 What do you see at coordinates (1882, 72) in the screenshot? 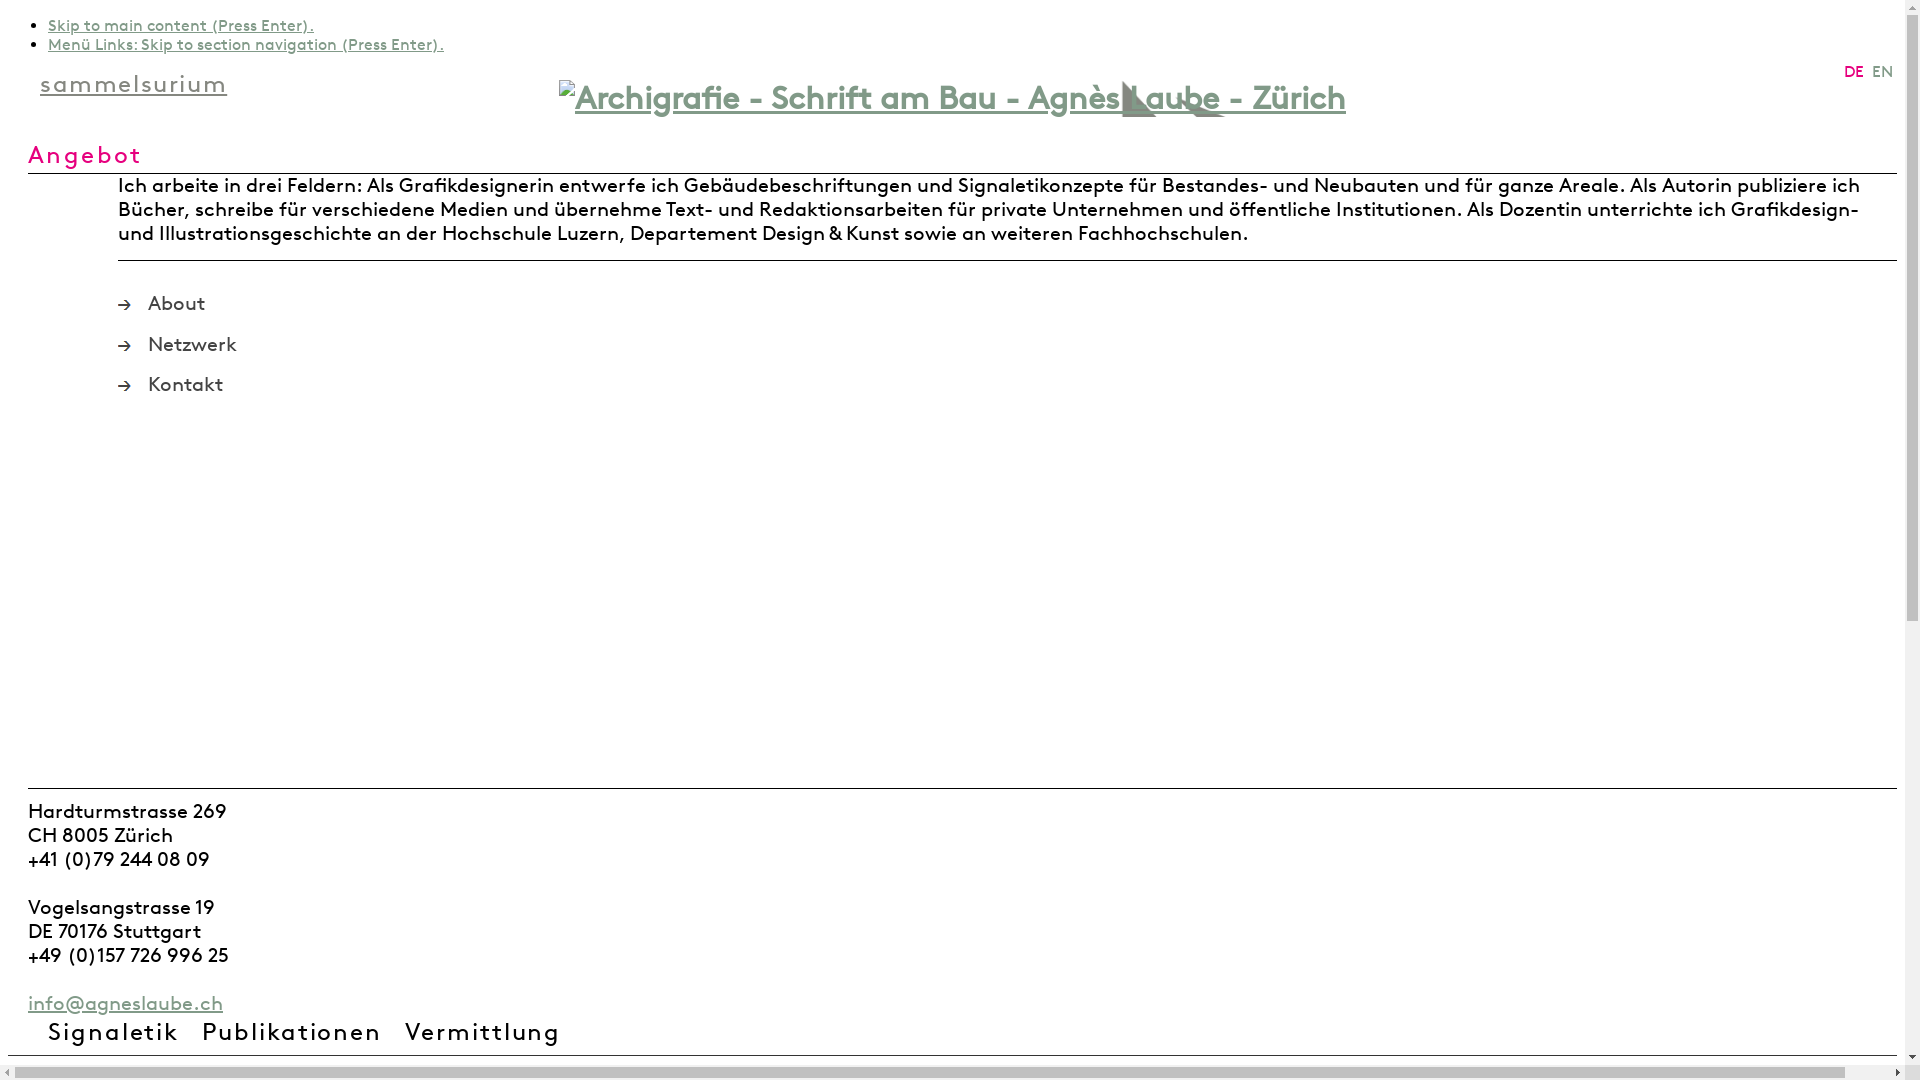
I see `EN` at bounding box center [1882, 72].